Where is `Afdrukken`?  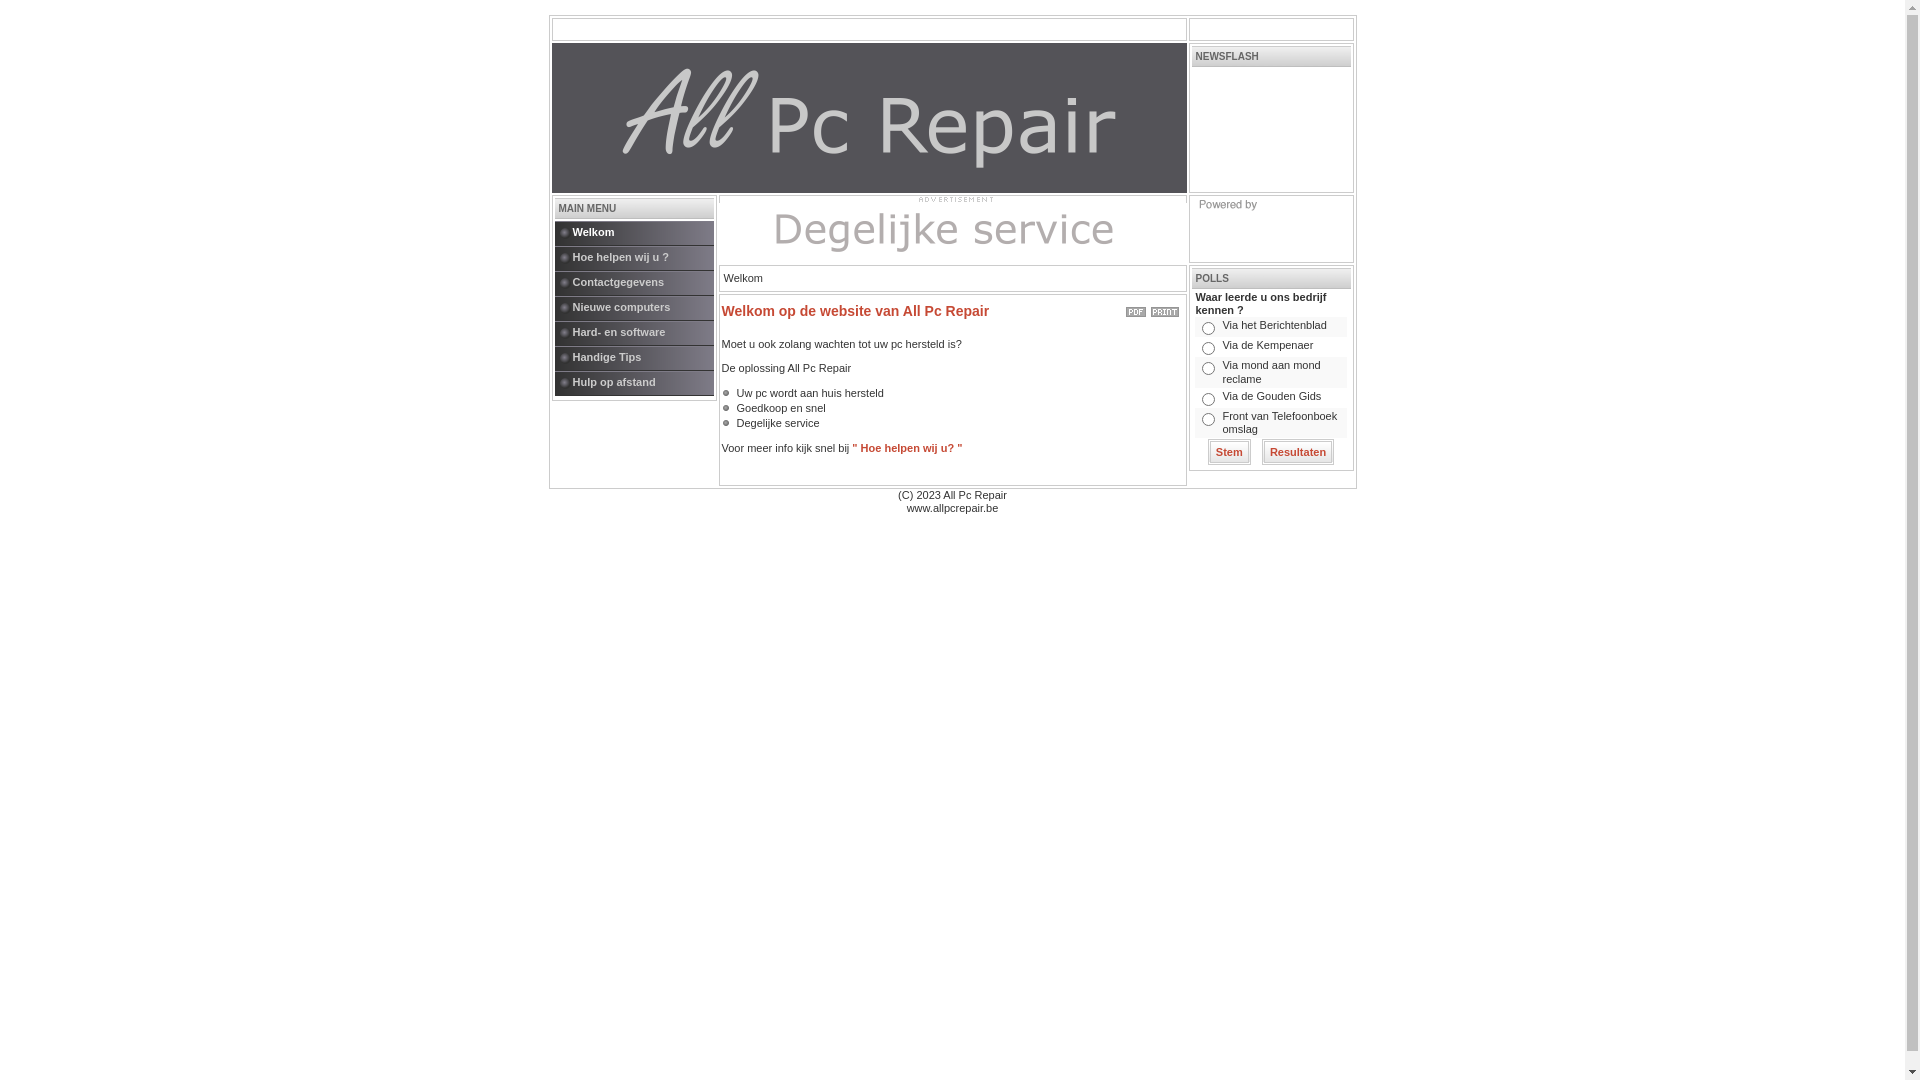 Afdrukken is located at coordinates (1164, 308).